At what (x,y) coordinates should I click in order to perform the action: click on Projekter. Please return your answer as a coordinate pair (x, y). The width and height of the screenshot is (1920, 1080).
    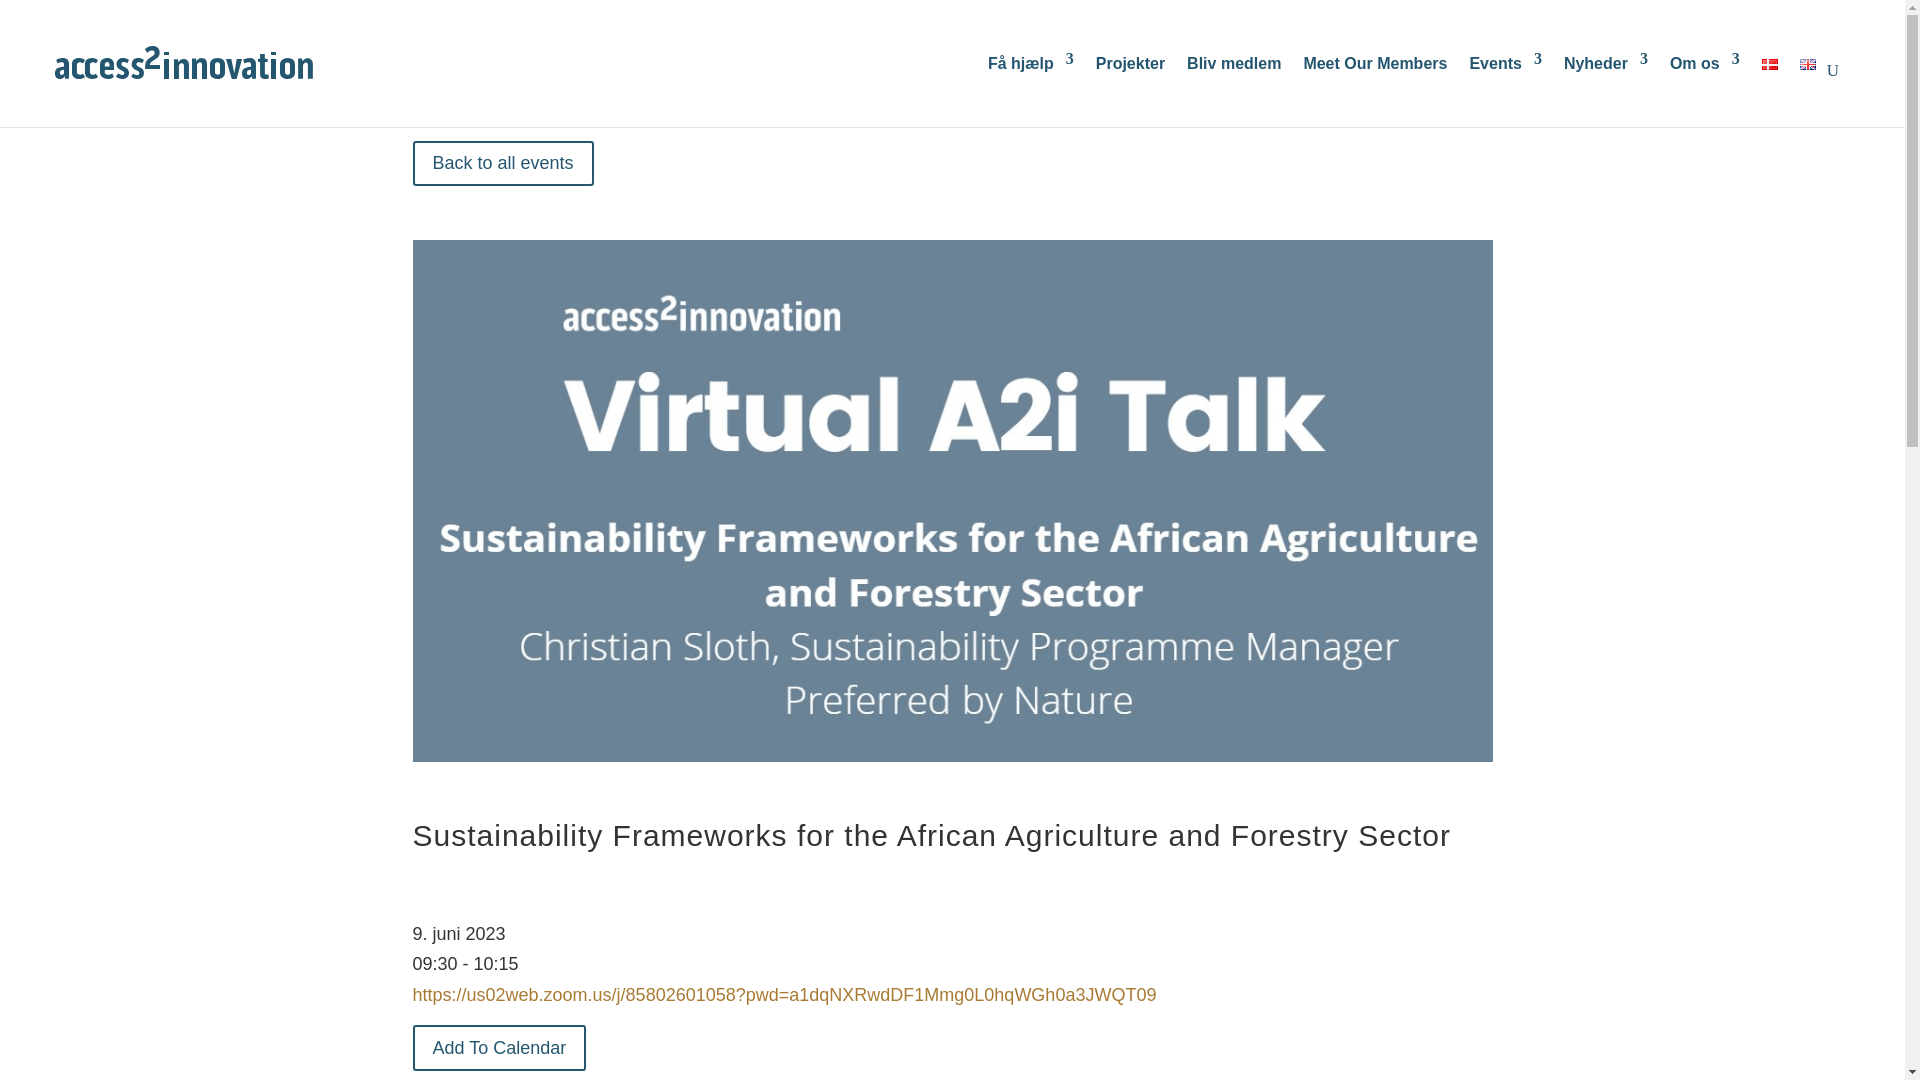
    Looking at the image, I should click on (1130, 60).